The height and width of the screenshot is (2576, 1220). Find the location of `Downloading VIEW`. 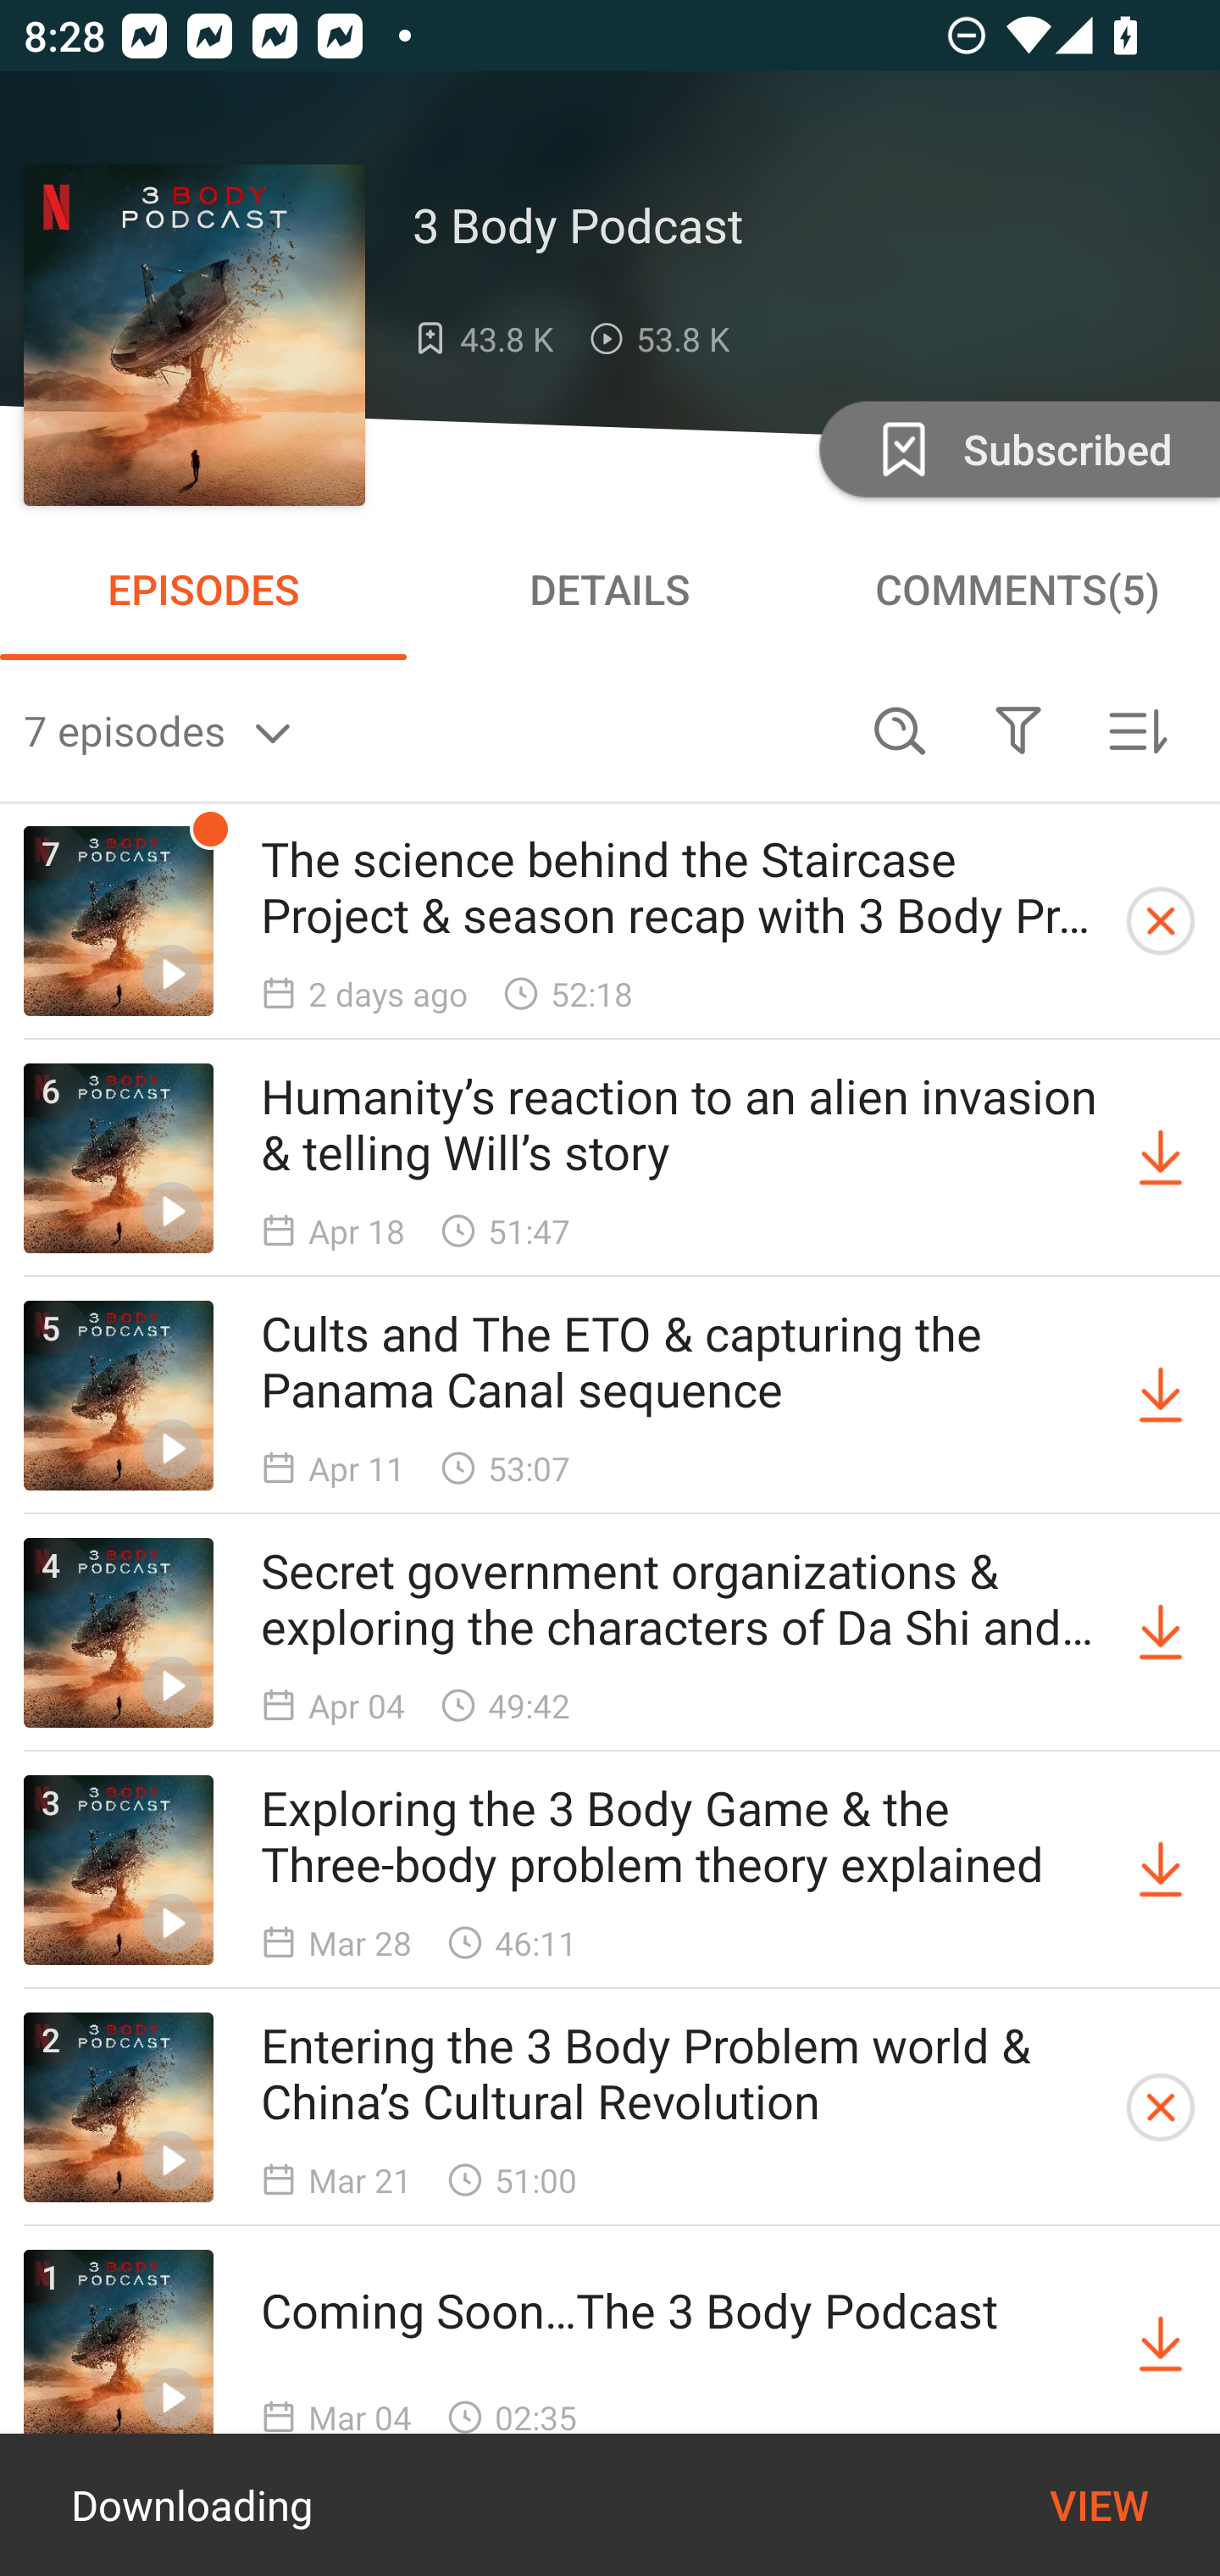

Downloading VIEW is located at coordinates (610, 2505).